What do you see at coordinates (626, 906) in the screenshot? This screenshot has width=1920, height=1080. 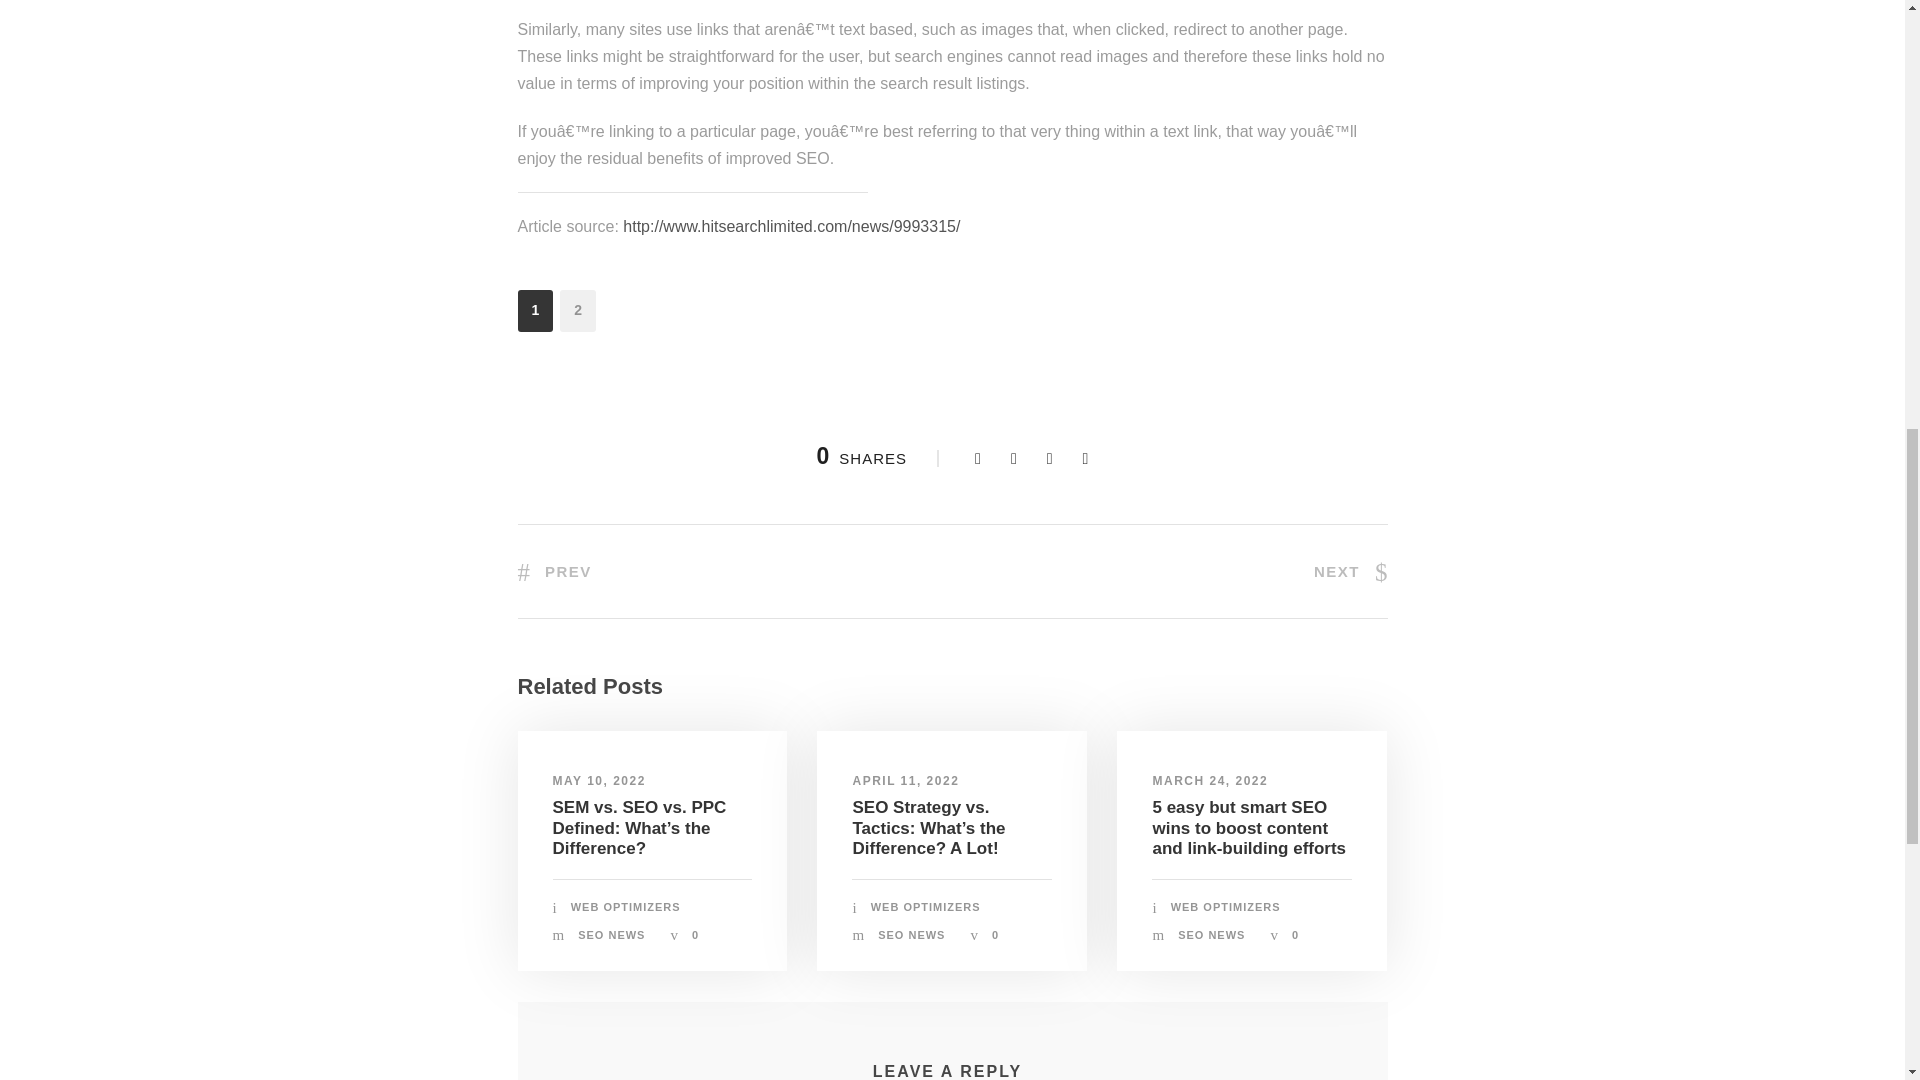 I see `Posts by Web Optimizers` at bounding box center [626, 906].